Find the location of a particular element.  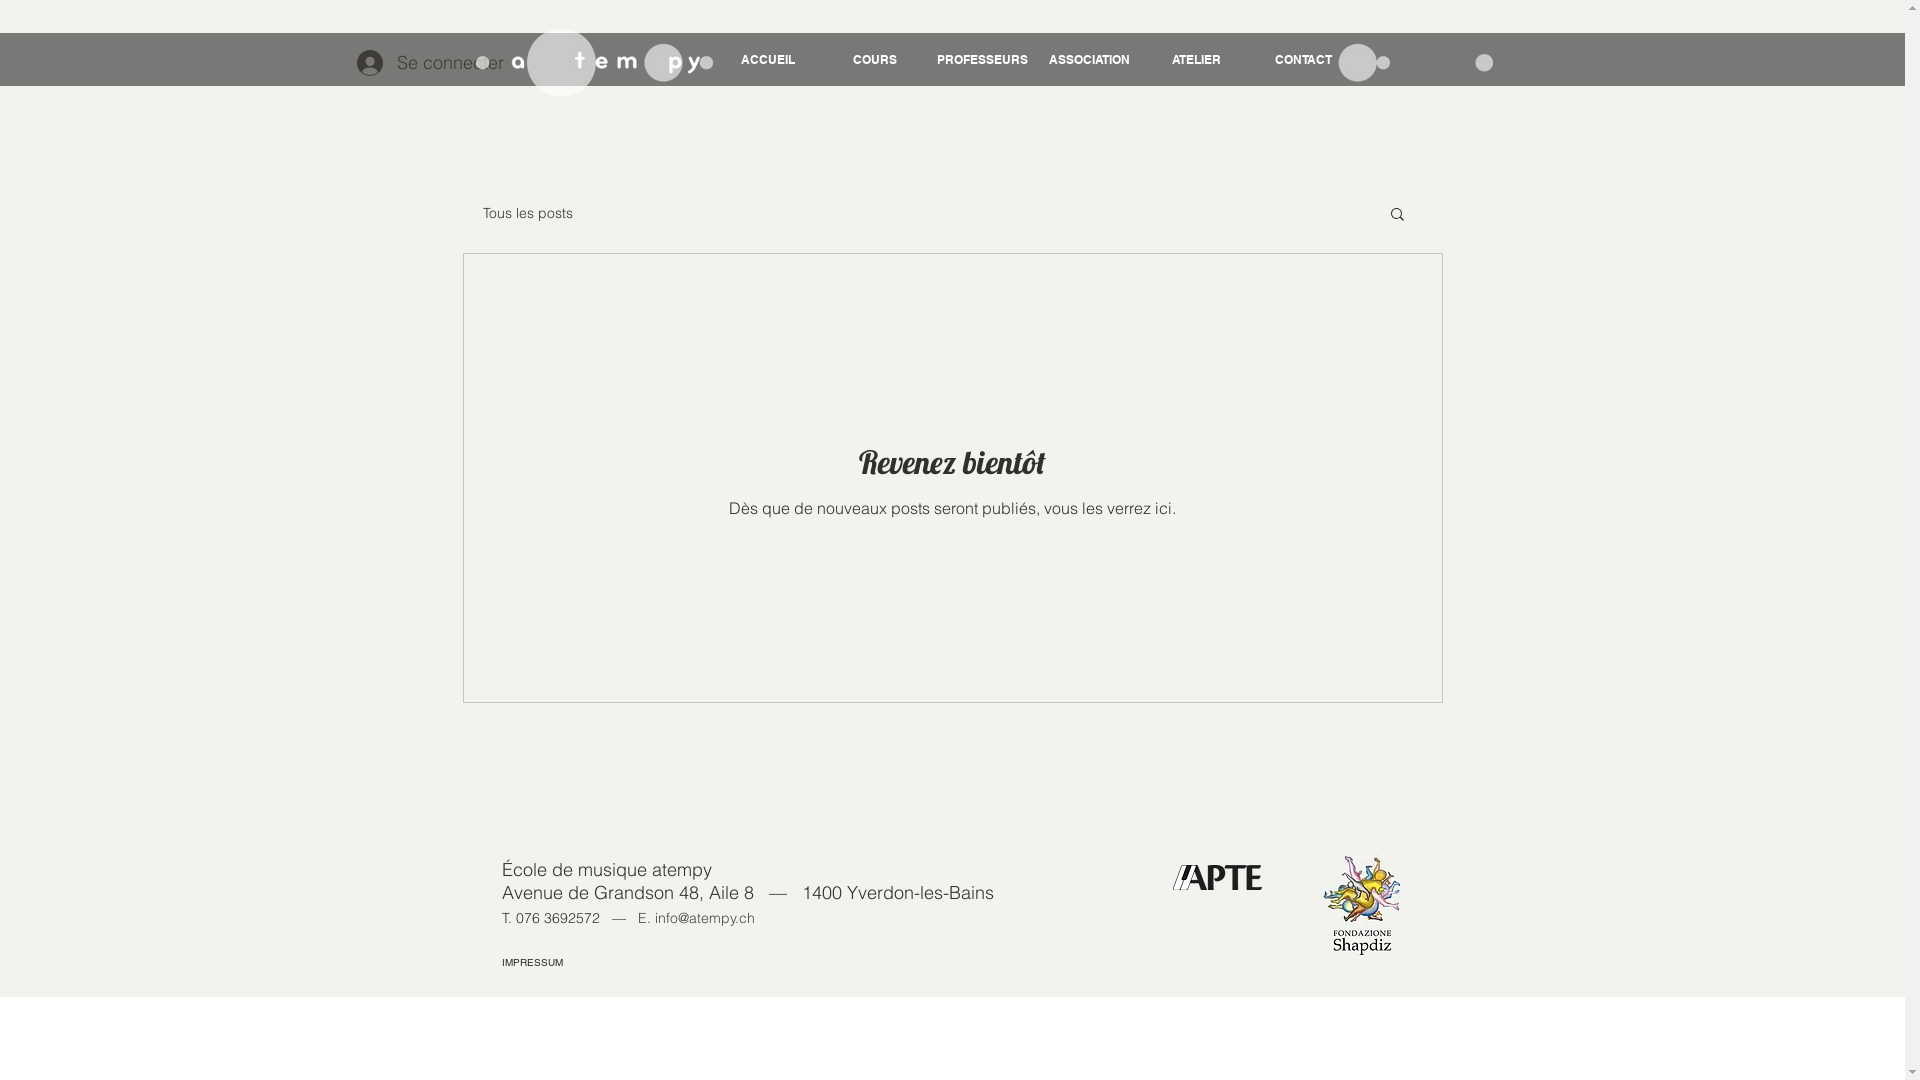

ATELIER is located at coordinates (1196, 51).